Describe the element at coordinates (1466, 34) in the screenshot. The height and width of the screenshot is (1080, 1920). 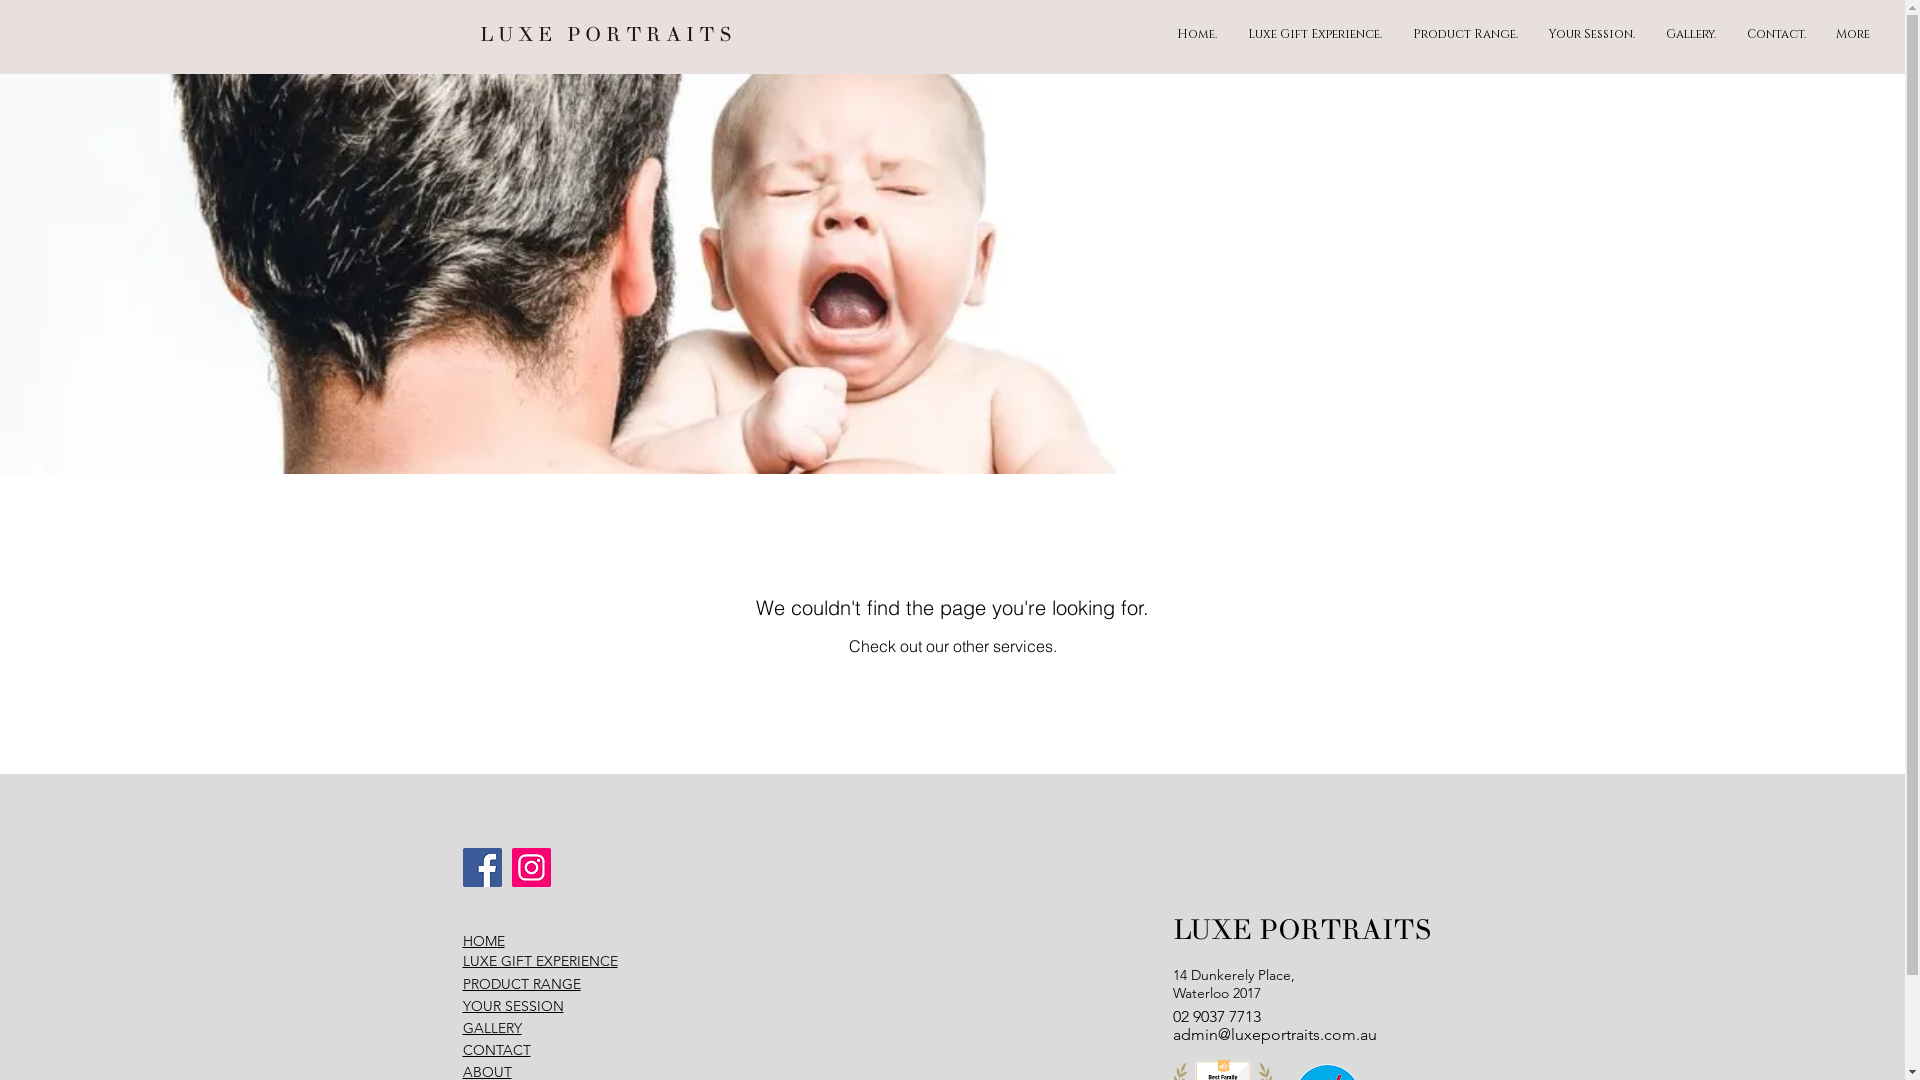
I see `Product Range.` at that location.